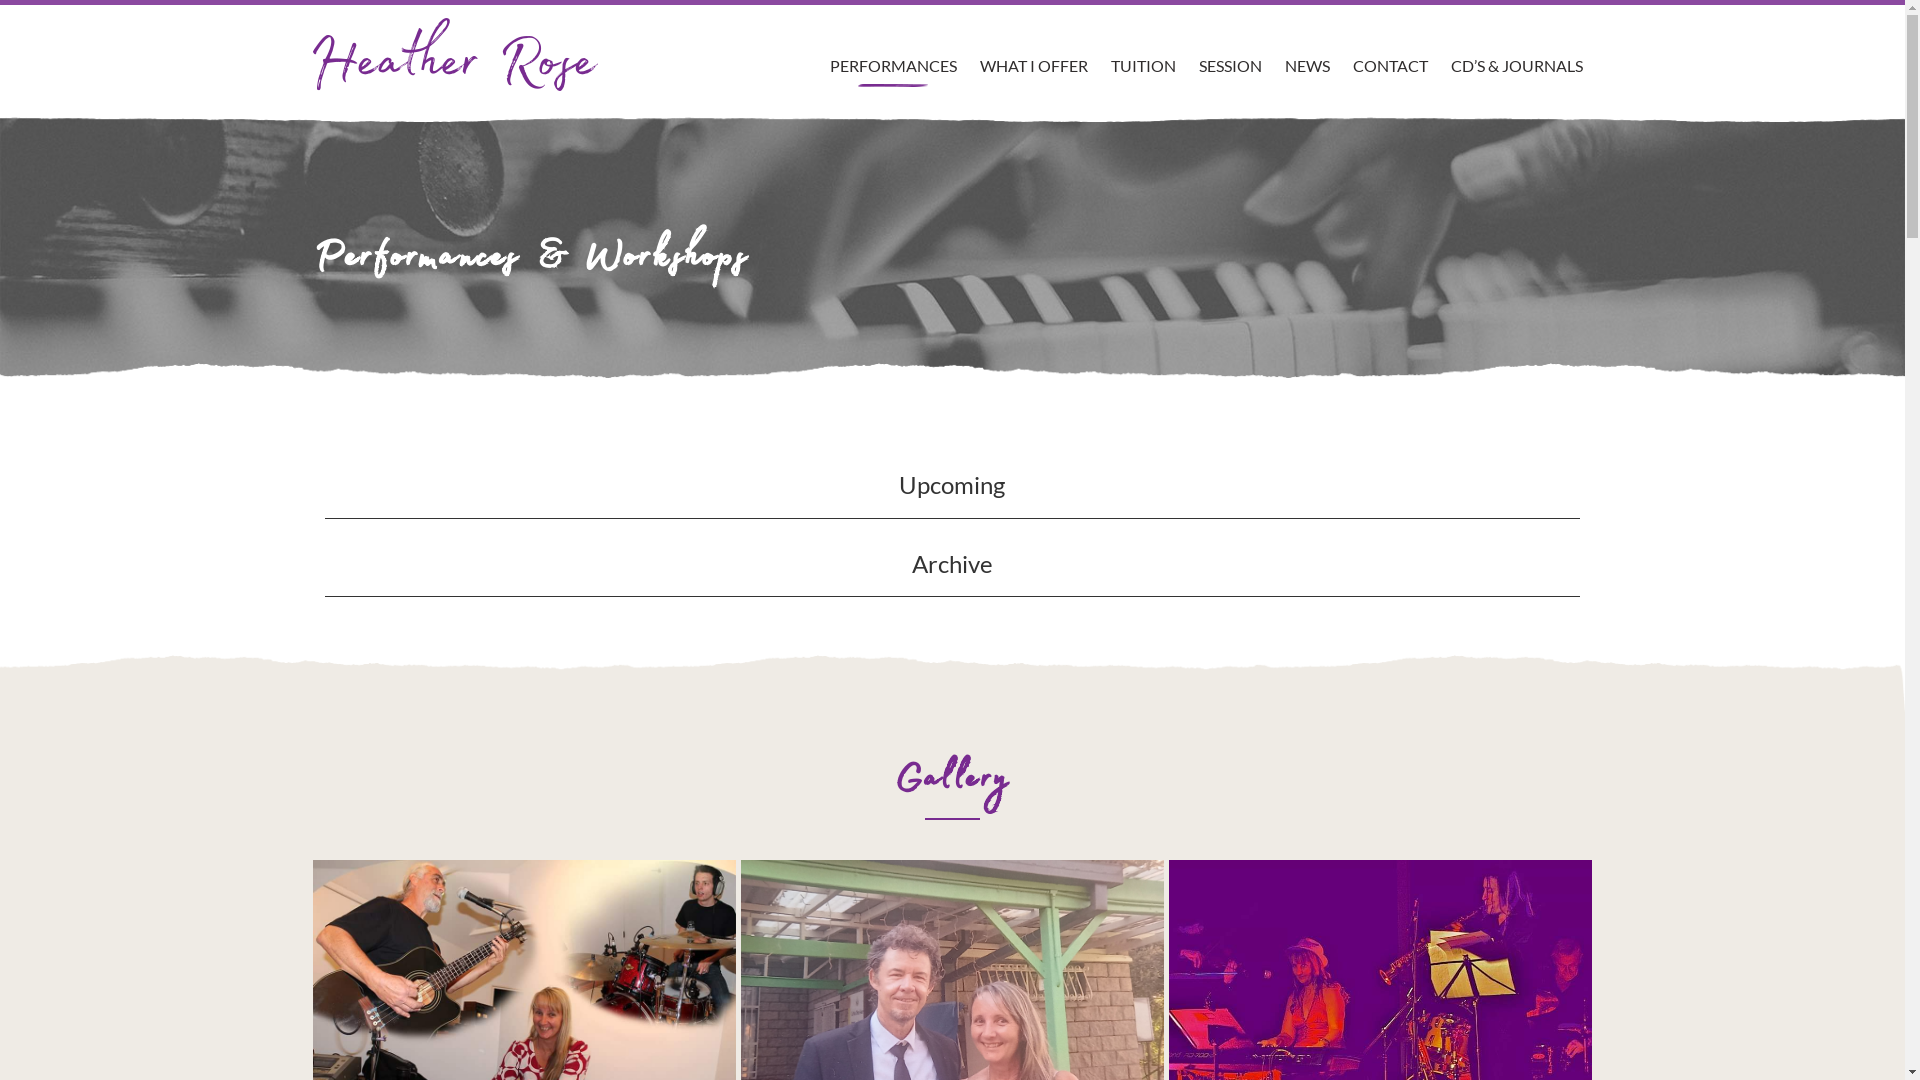 This screenshot has width=1920, height=1080. I want to click on CONTACT, so click(1390, 46).